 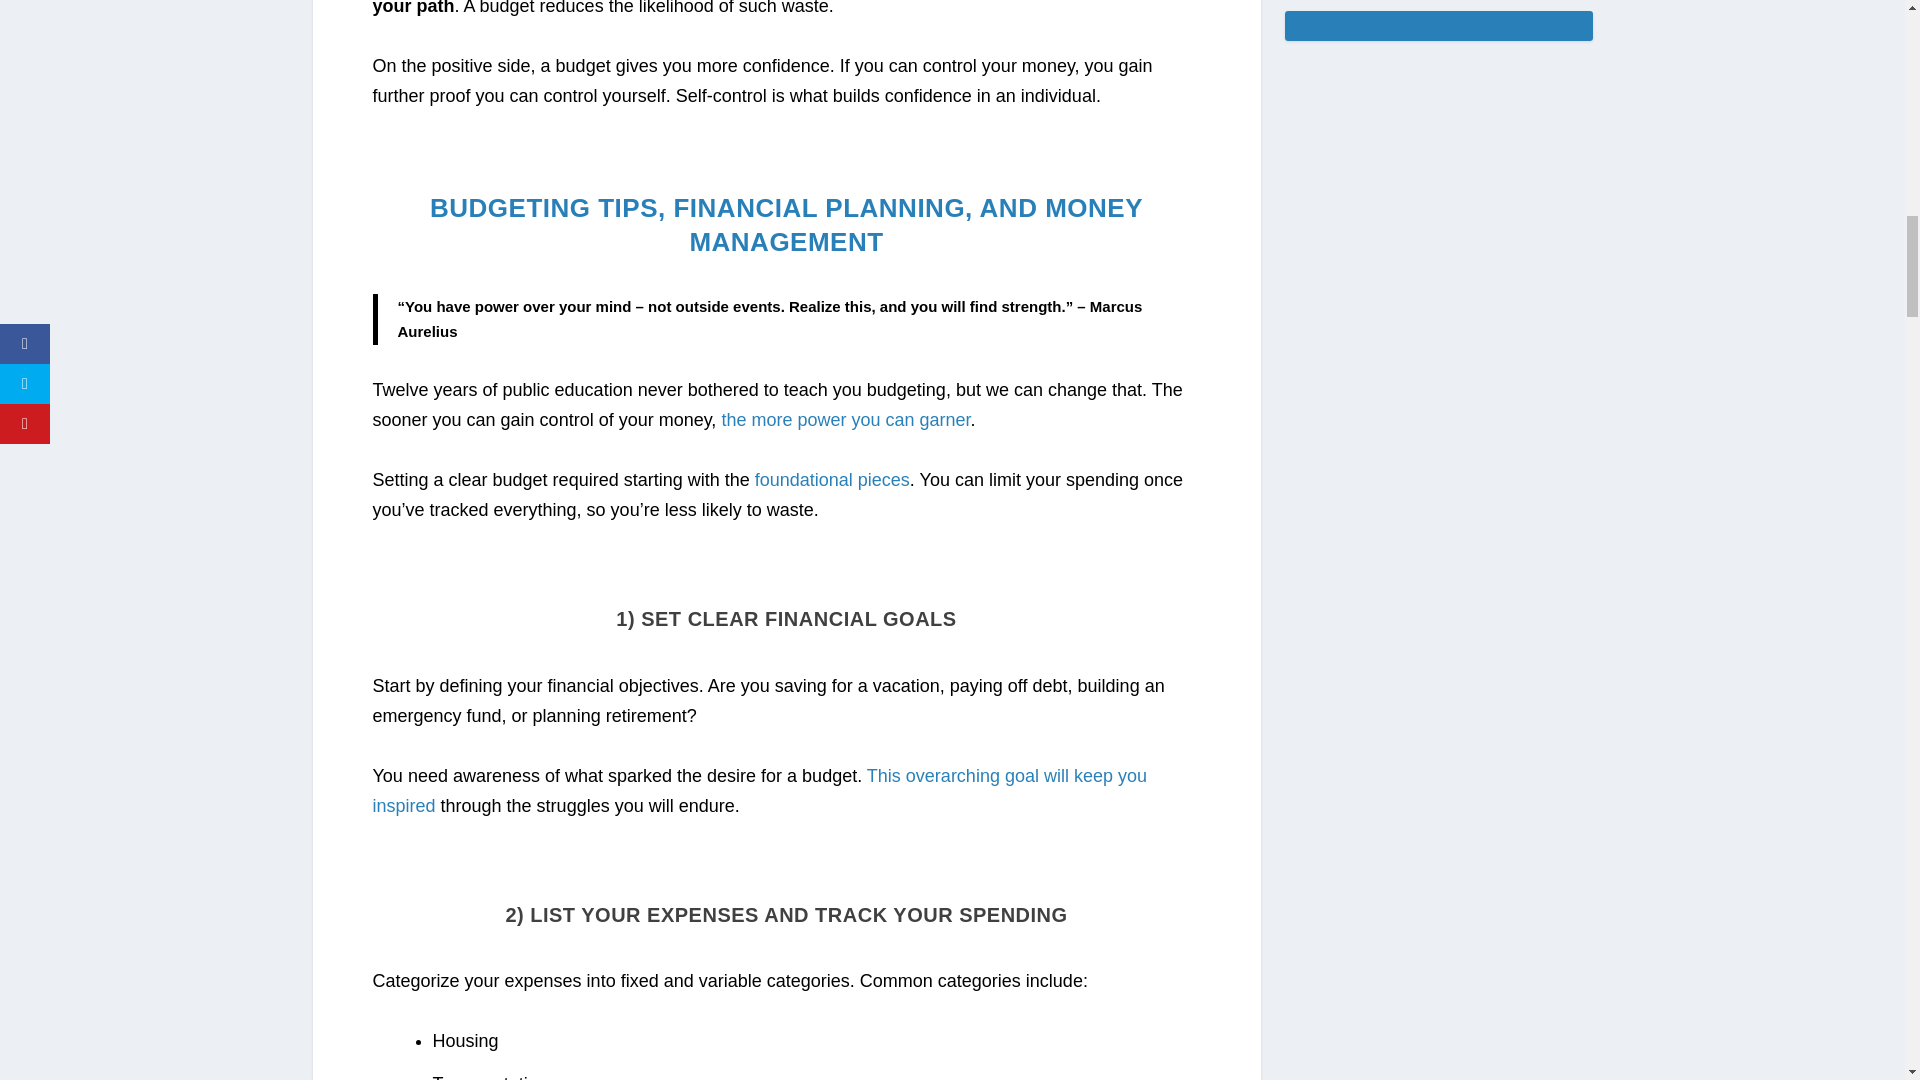 What do you see at coordinates (845, 420) in the screenshot?
I see `the more power you can garner` at bounding box center [845, 420].